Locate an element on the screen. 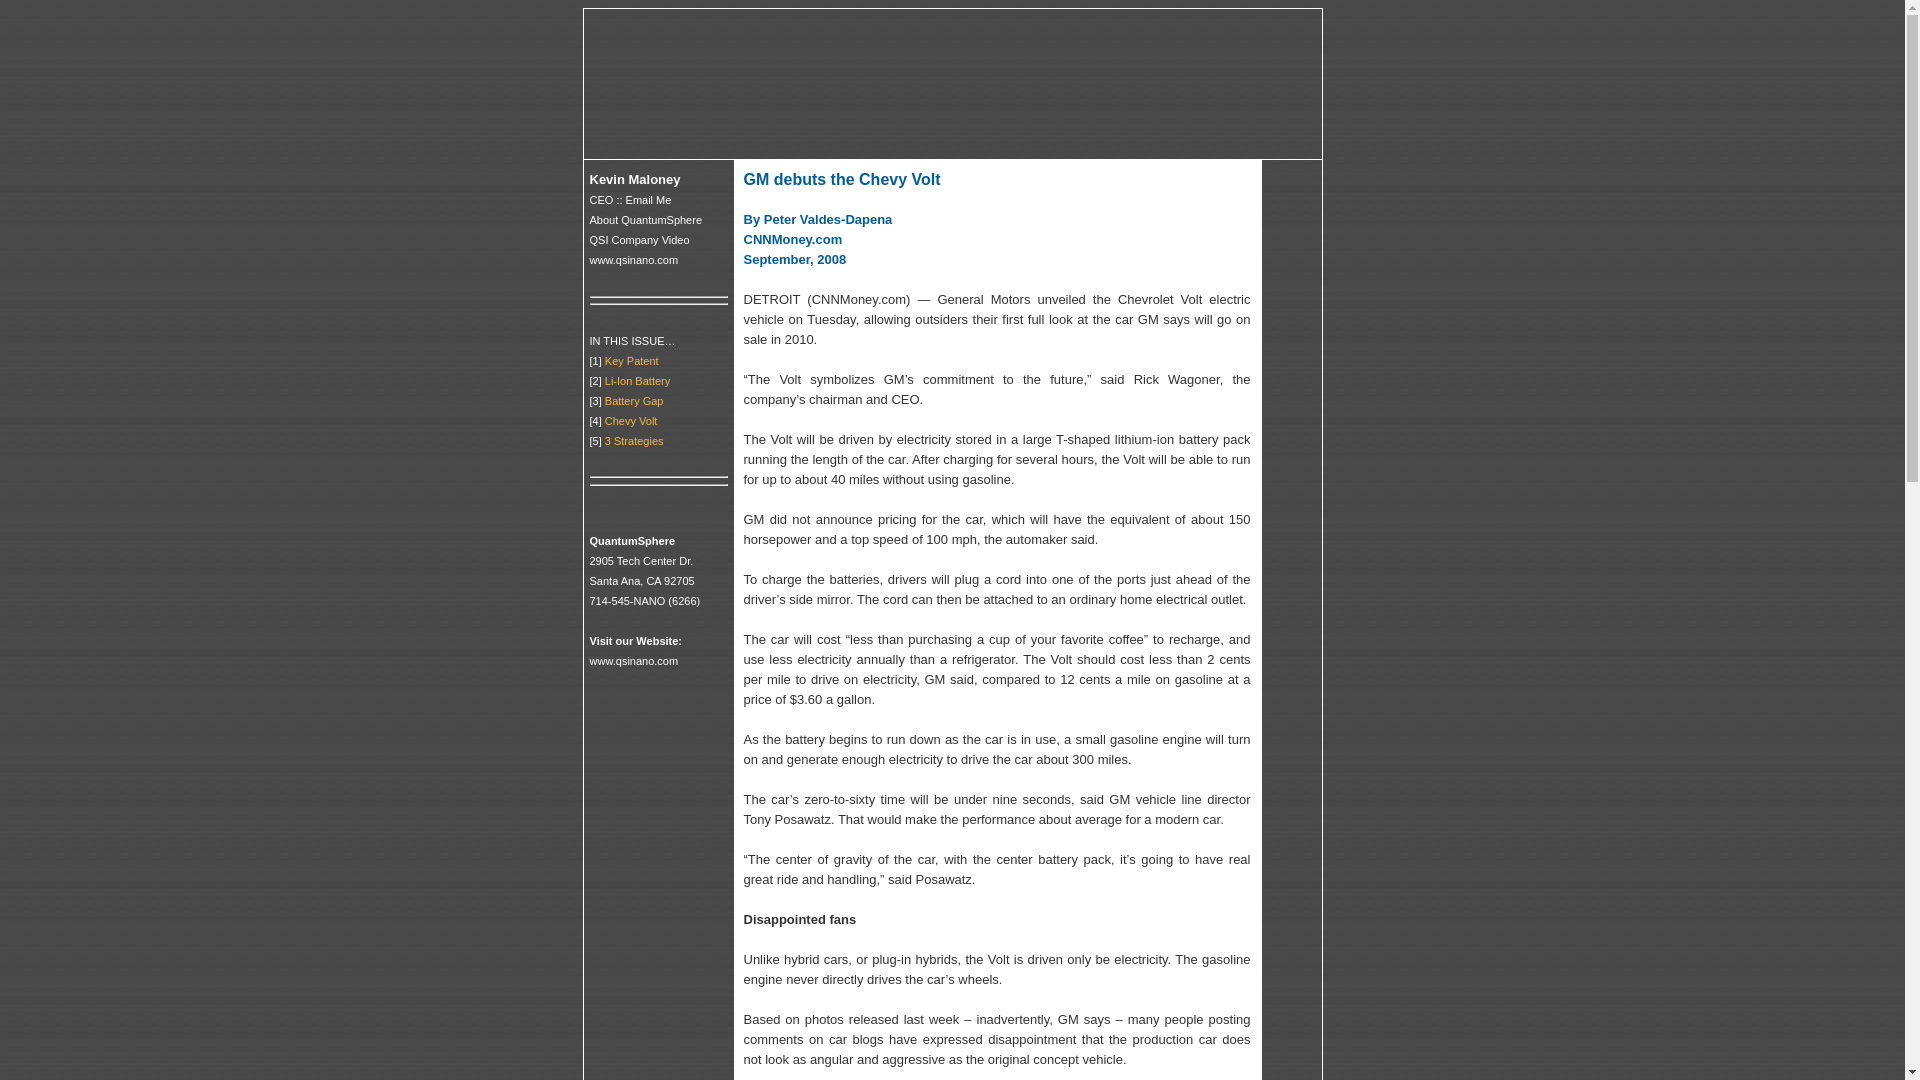 The image size is (1920, 1080). Li-Ion Battery is located at coordinates (637, 379).